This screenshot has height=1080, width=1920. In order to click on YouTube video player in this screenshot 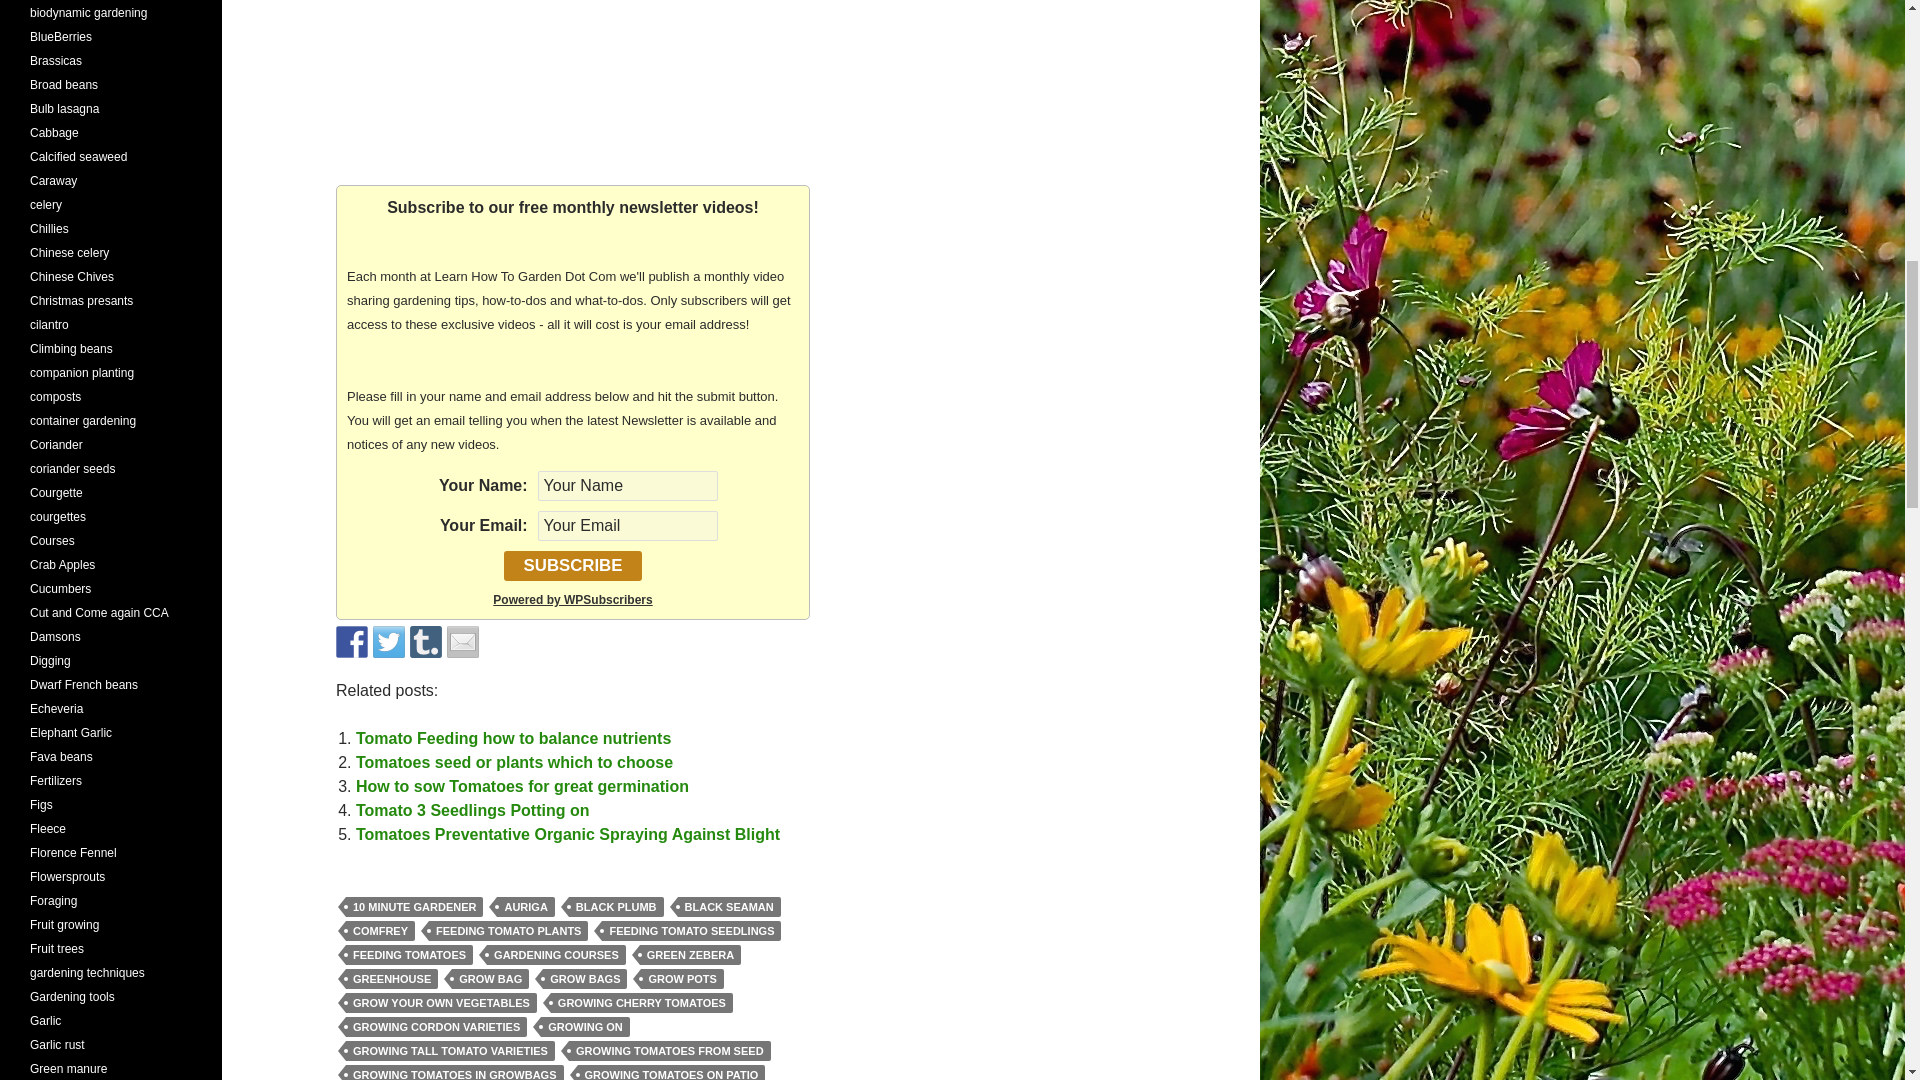, I will do `click(573, 77)`.